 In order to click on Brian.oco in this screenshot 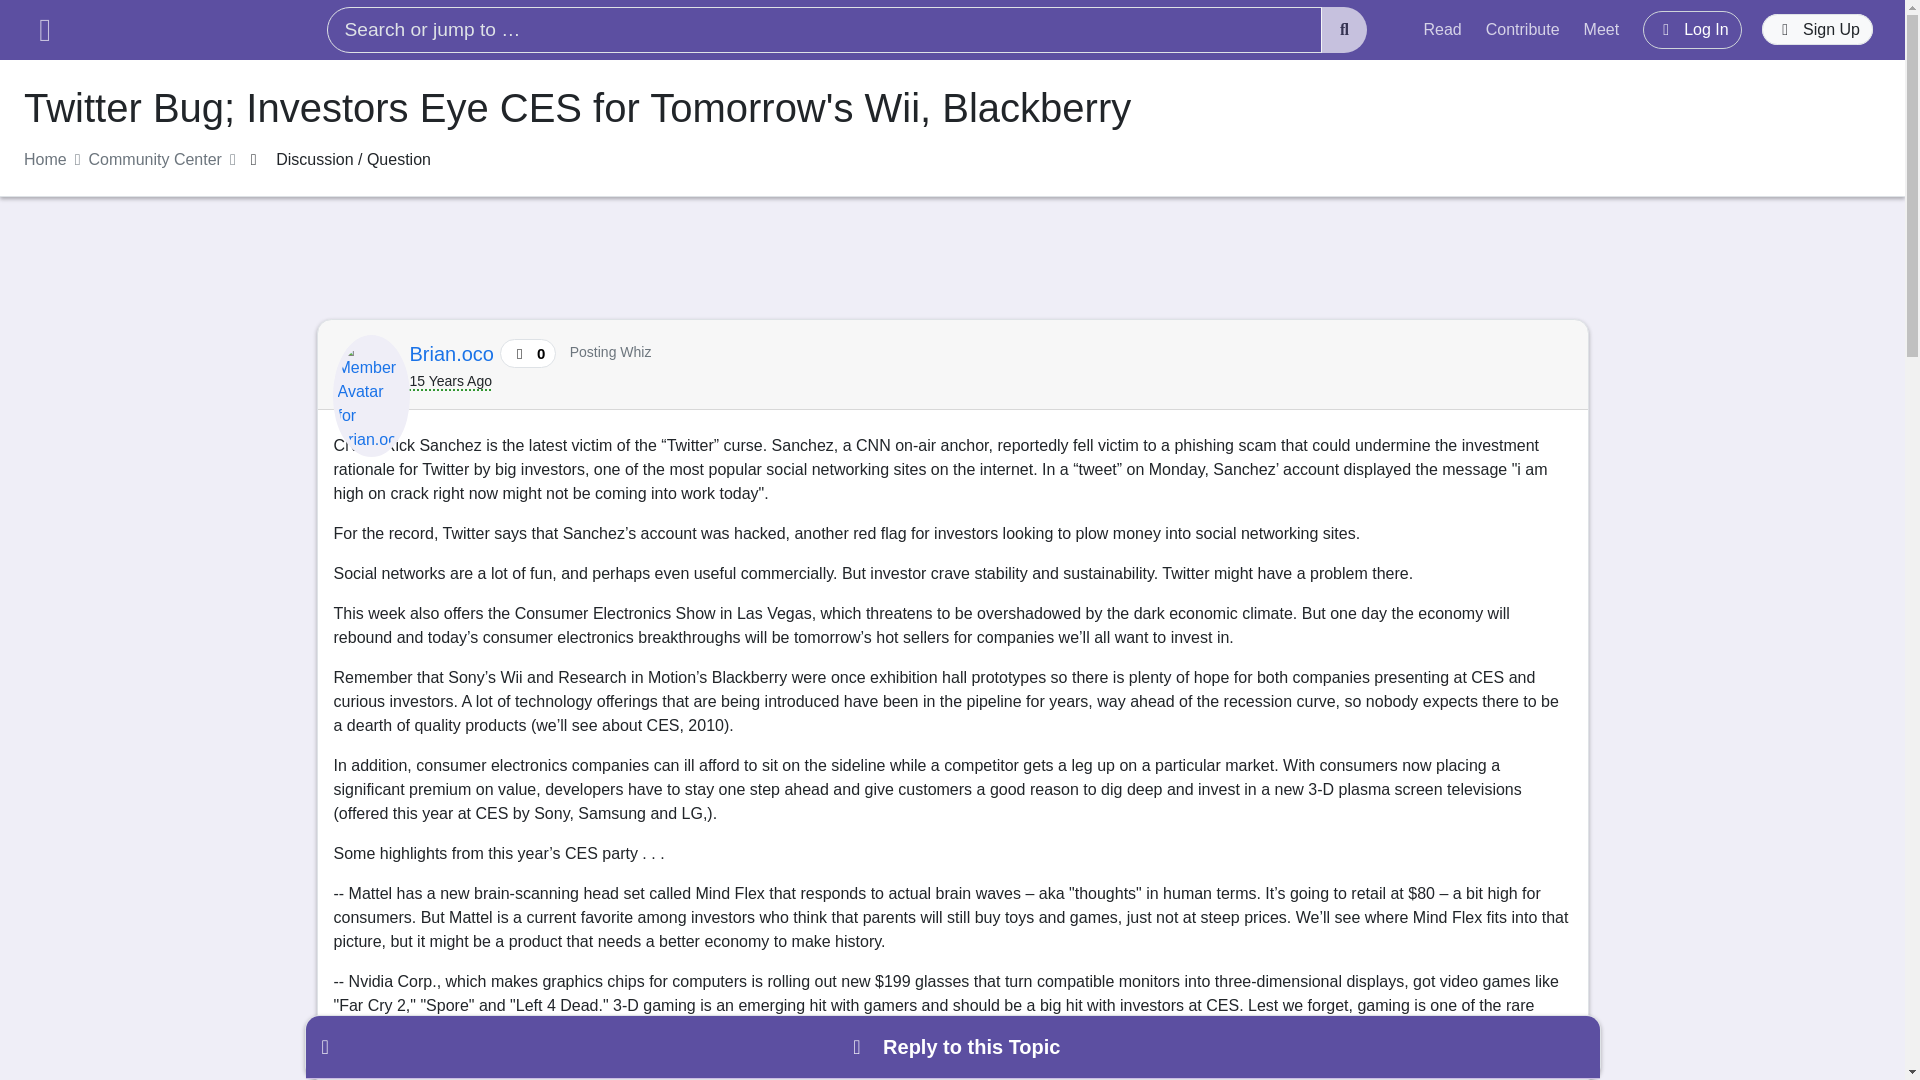, I will do `click(454, 354)`.